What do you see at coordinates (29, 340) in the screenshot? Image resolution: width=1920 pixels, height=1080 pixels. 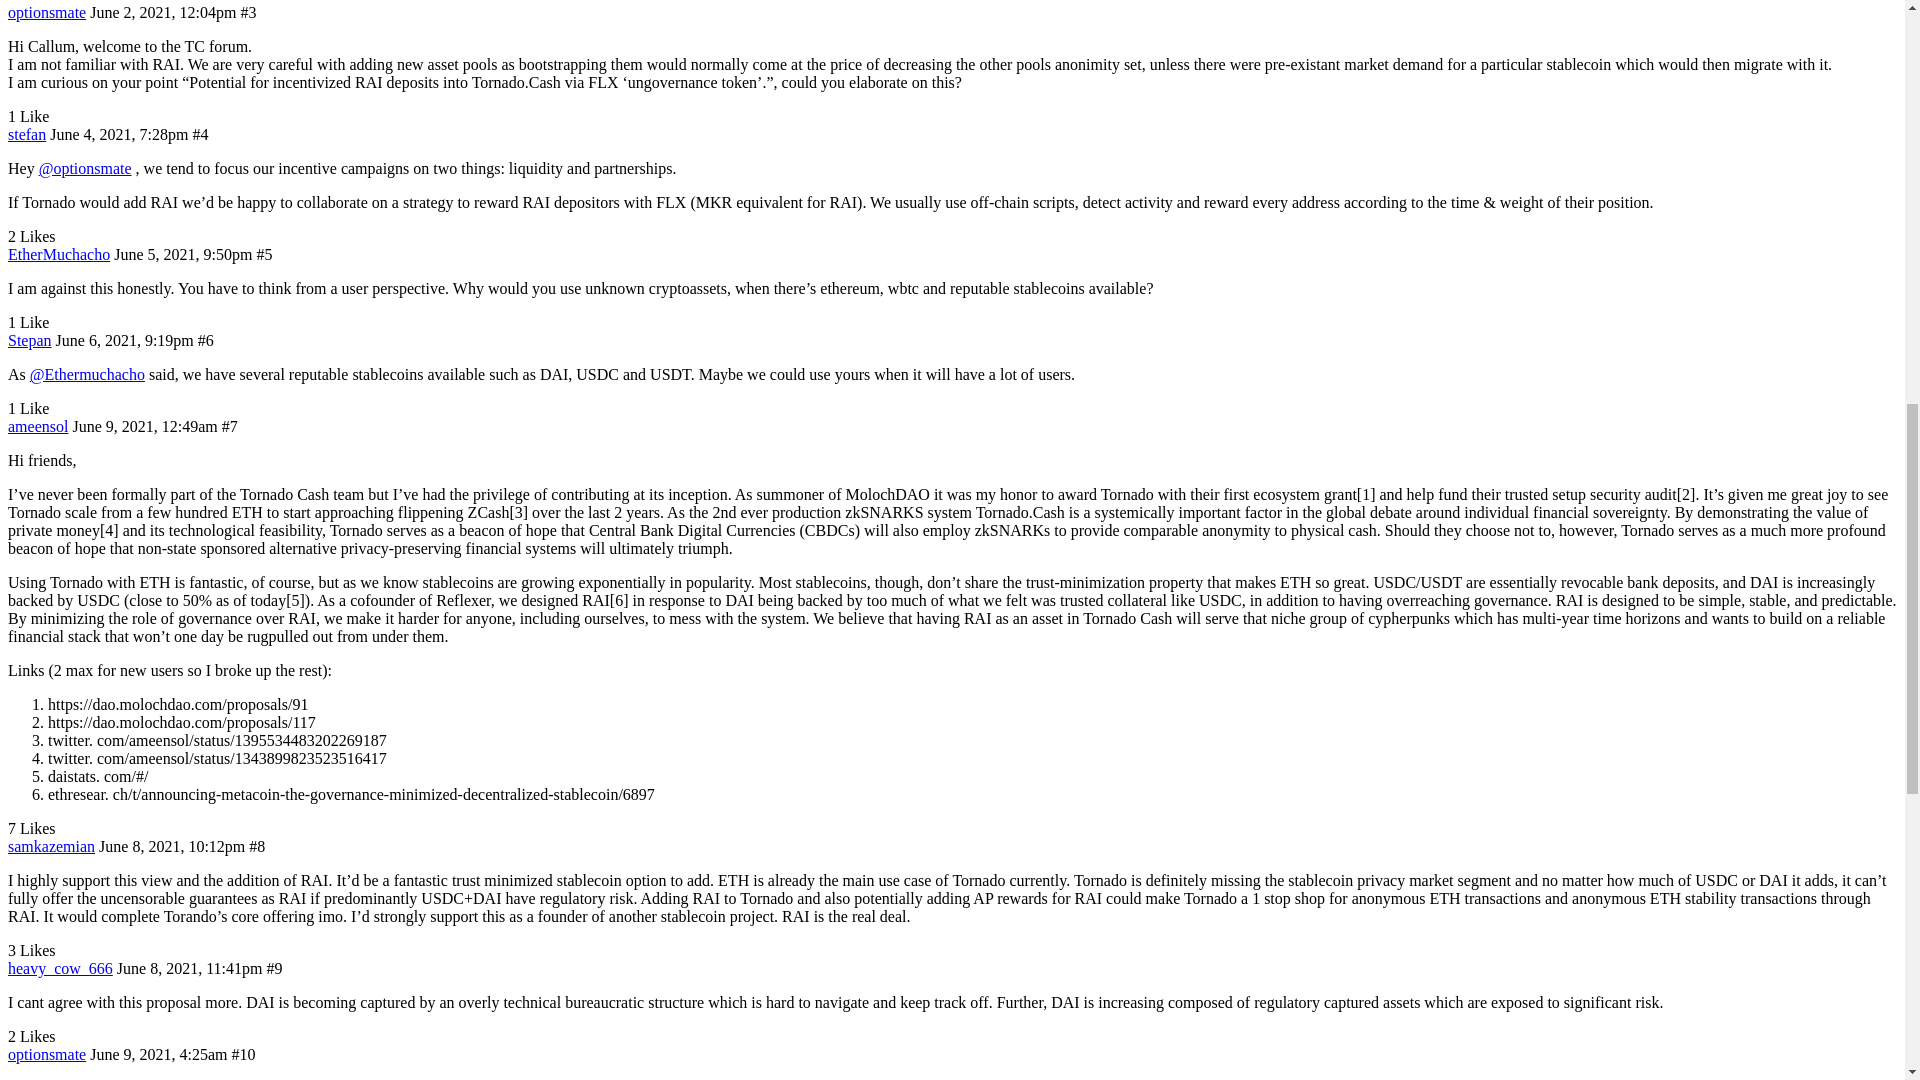 I see `Stepan` at bounding box center [29, 340].